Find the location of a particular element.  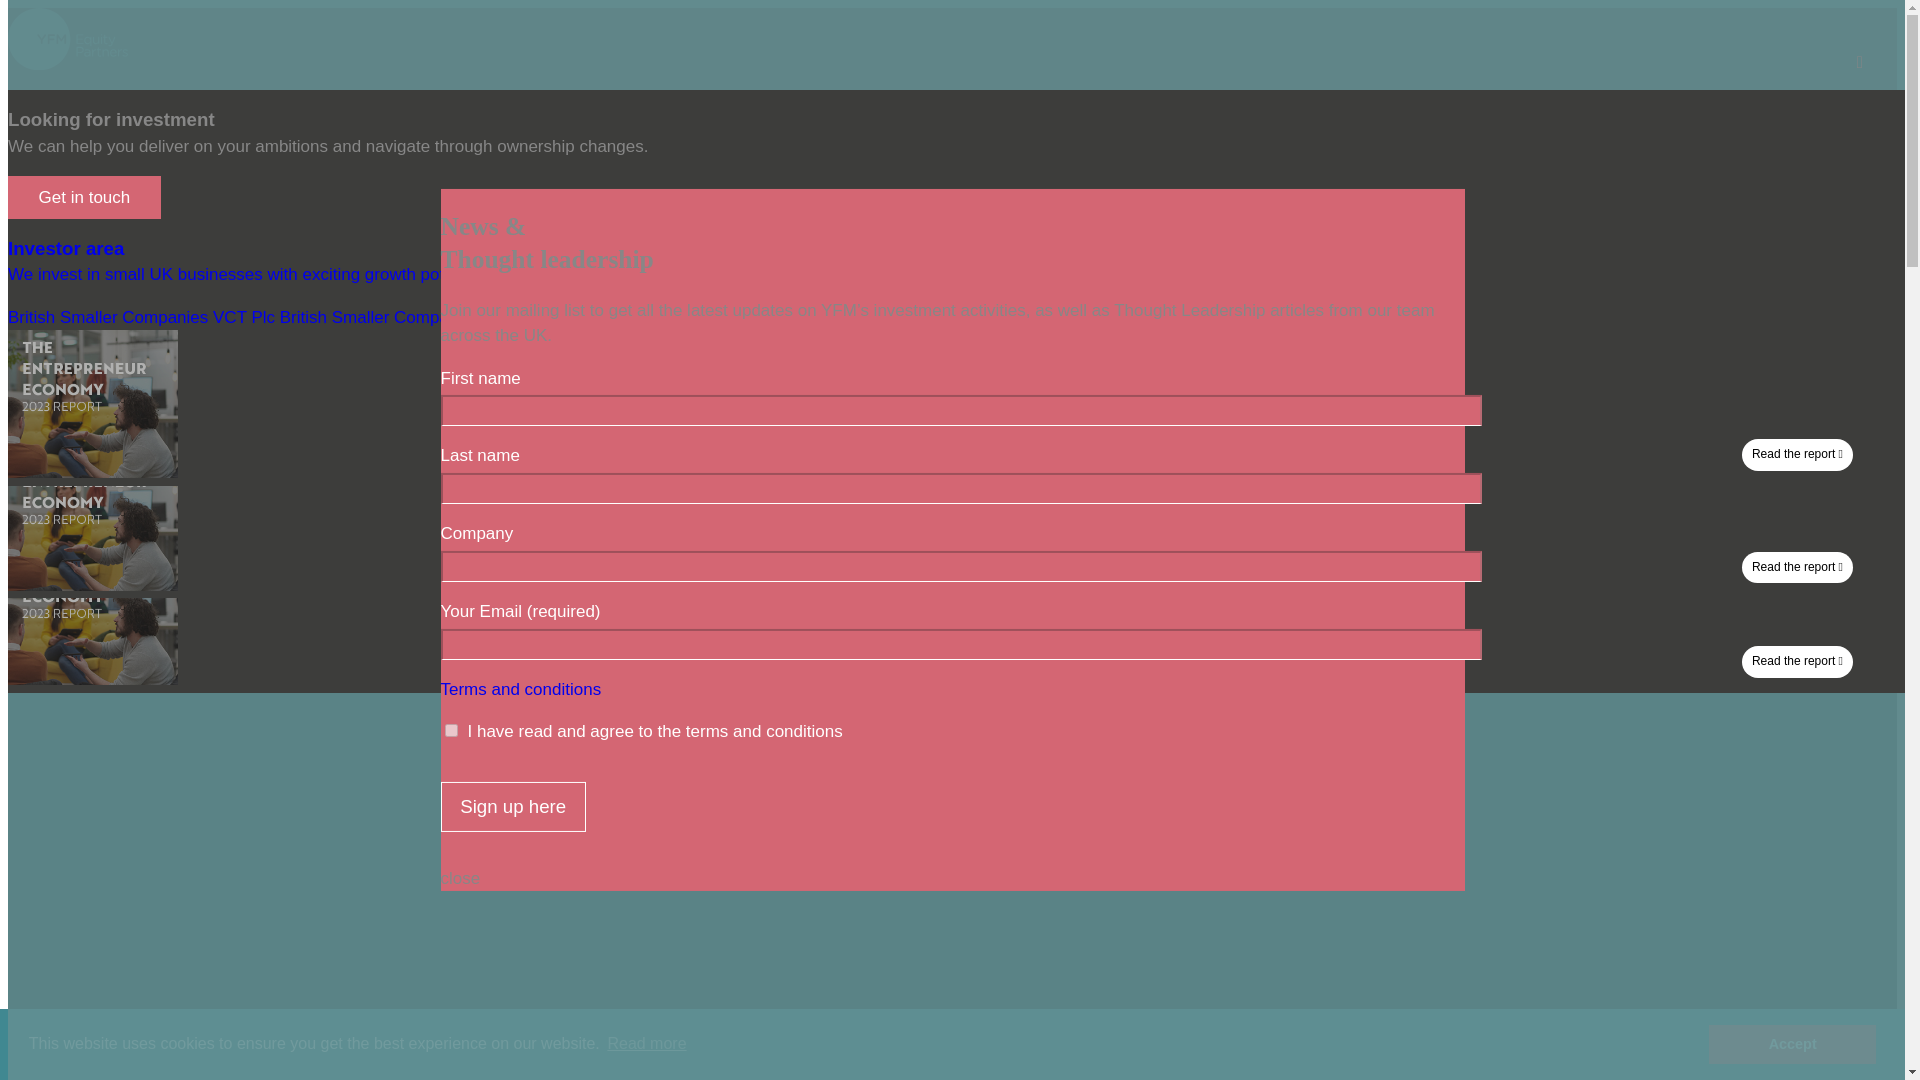

1 is located at coordinates (450, 730).